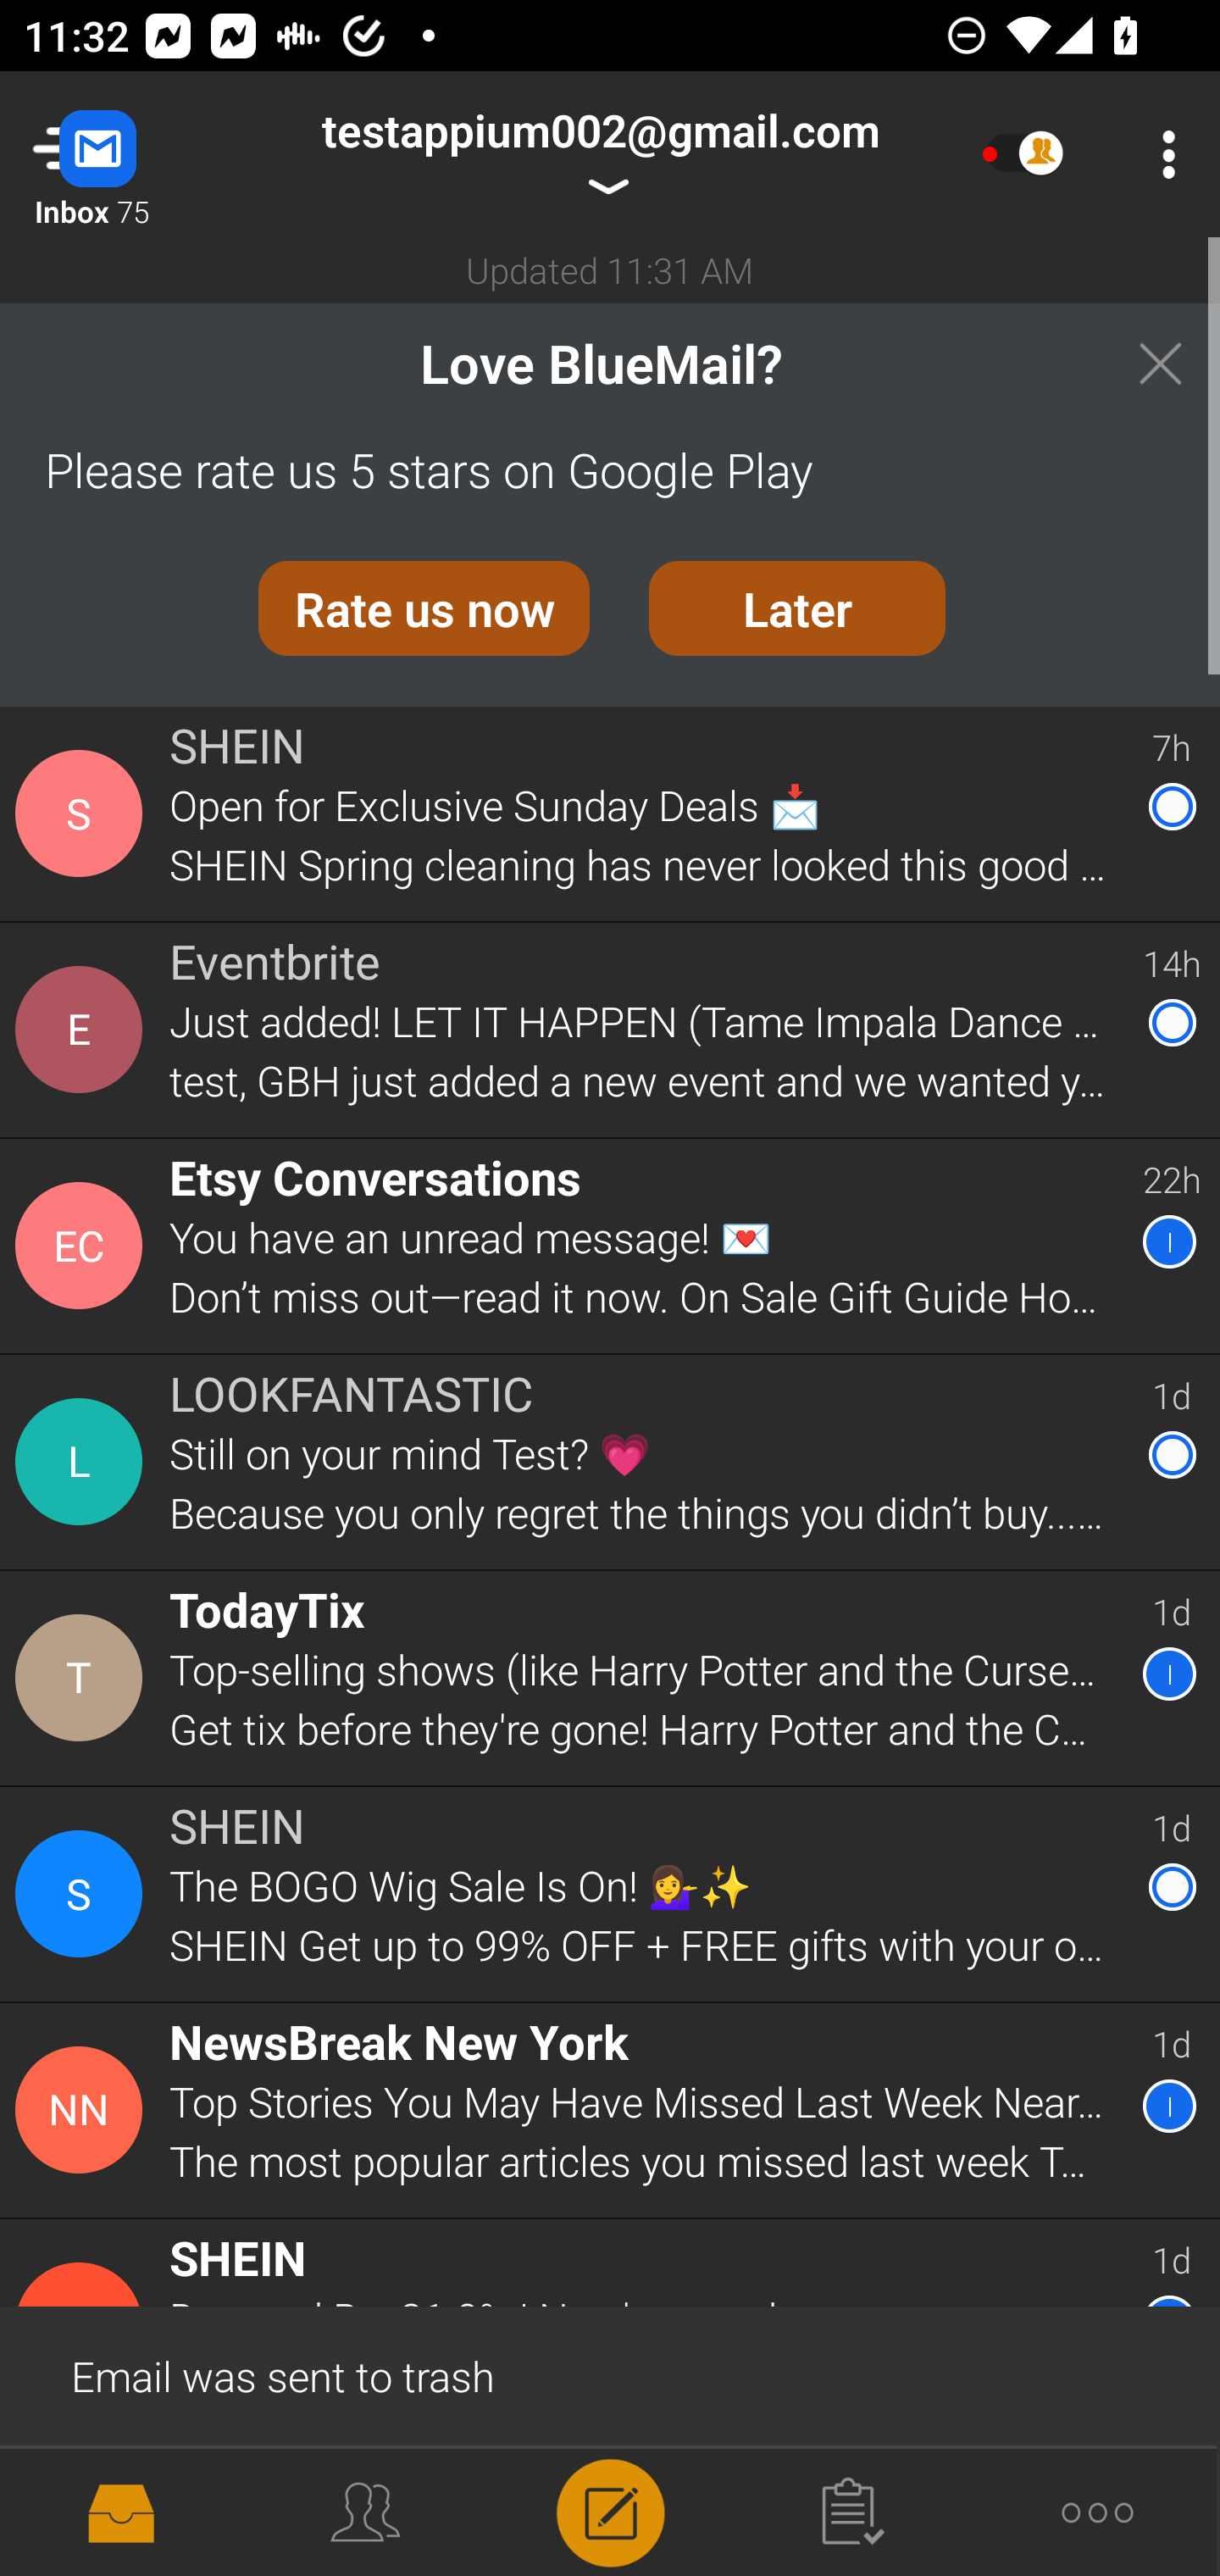 The width and height of the screenshot is (1220, 2576). I want to click on Compose, so click(610, 2510).